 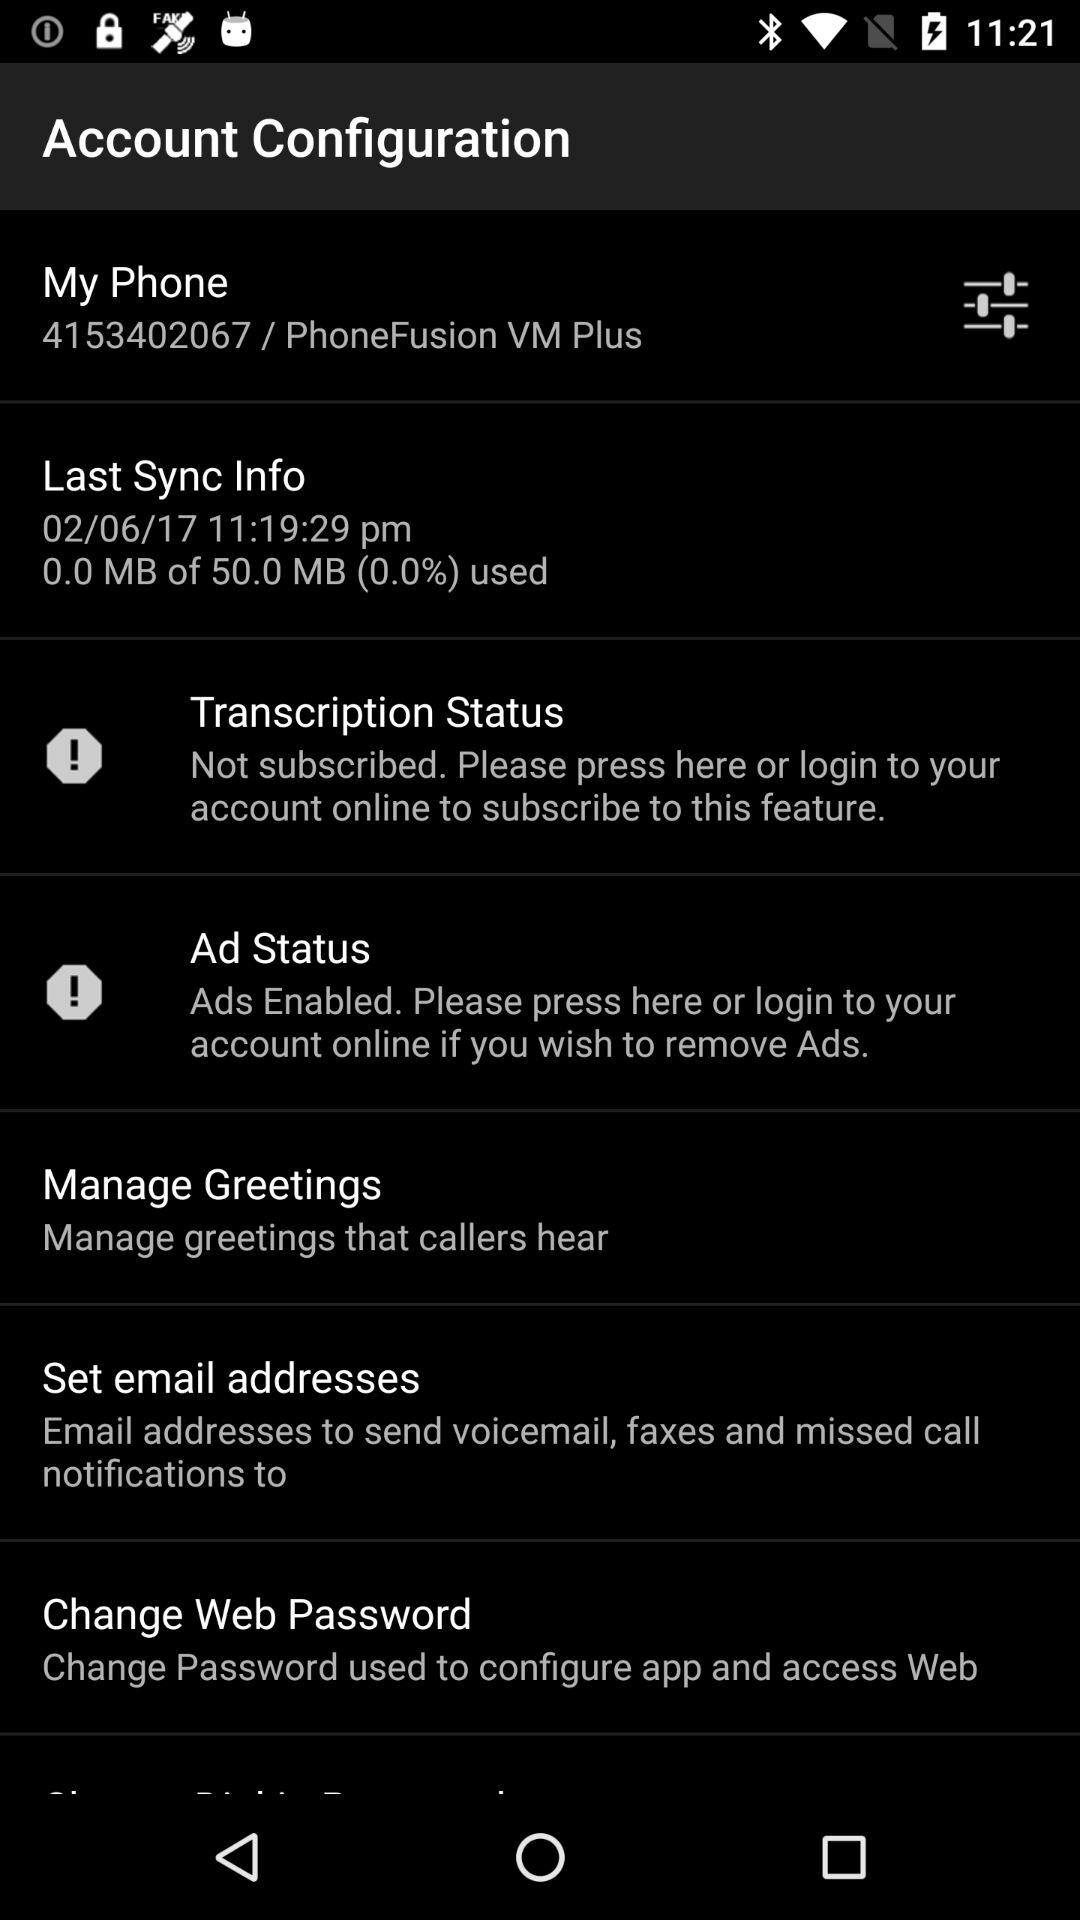 I want to click on click the icon at the top right corner, so click(x=996, y=305).